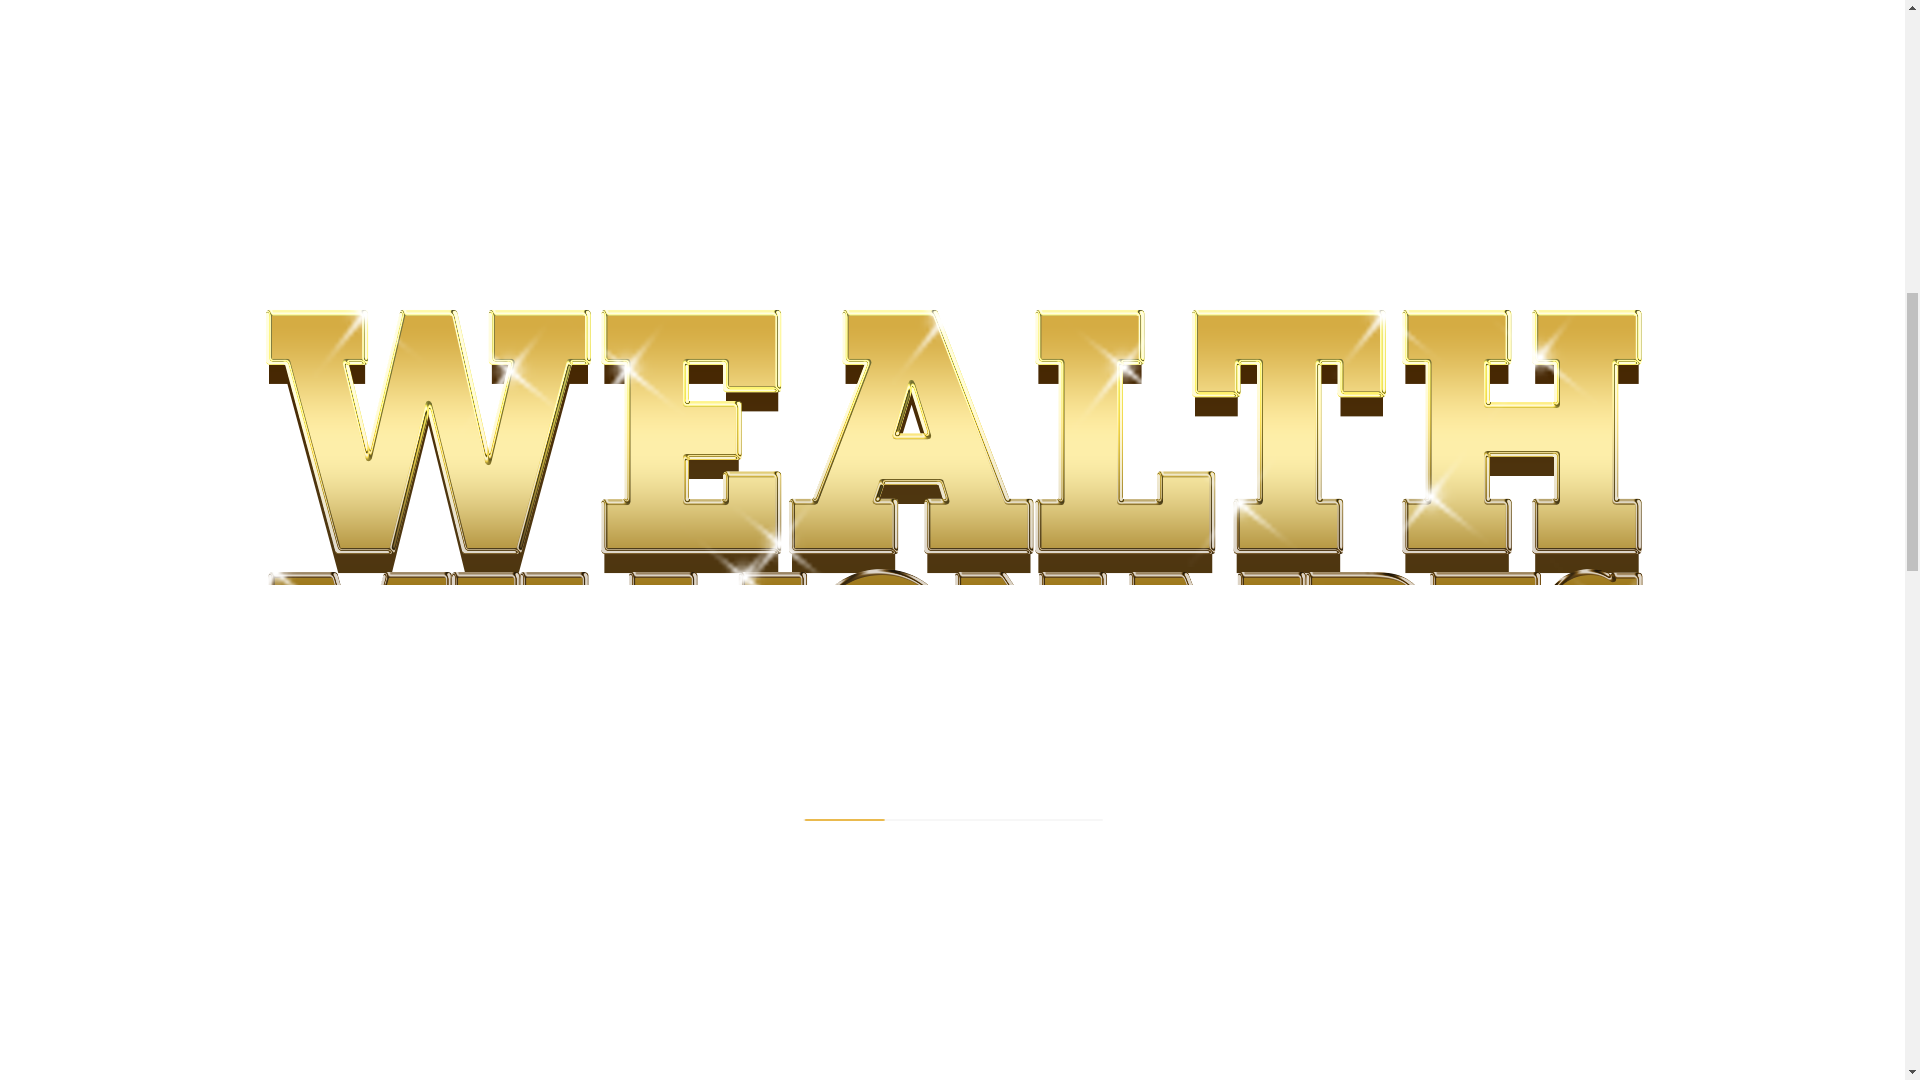  What do you see at coordinates (572, 823) in the screenshot?
I see `3 months ago` at bounding box center [572, 823].